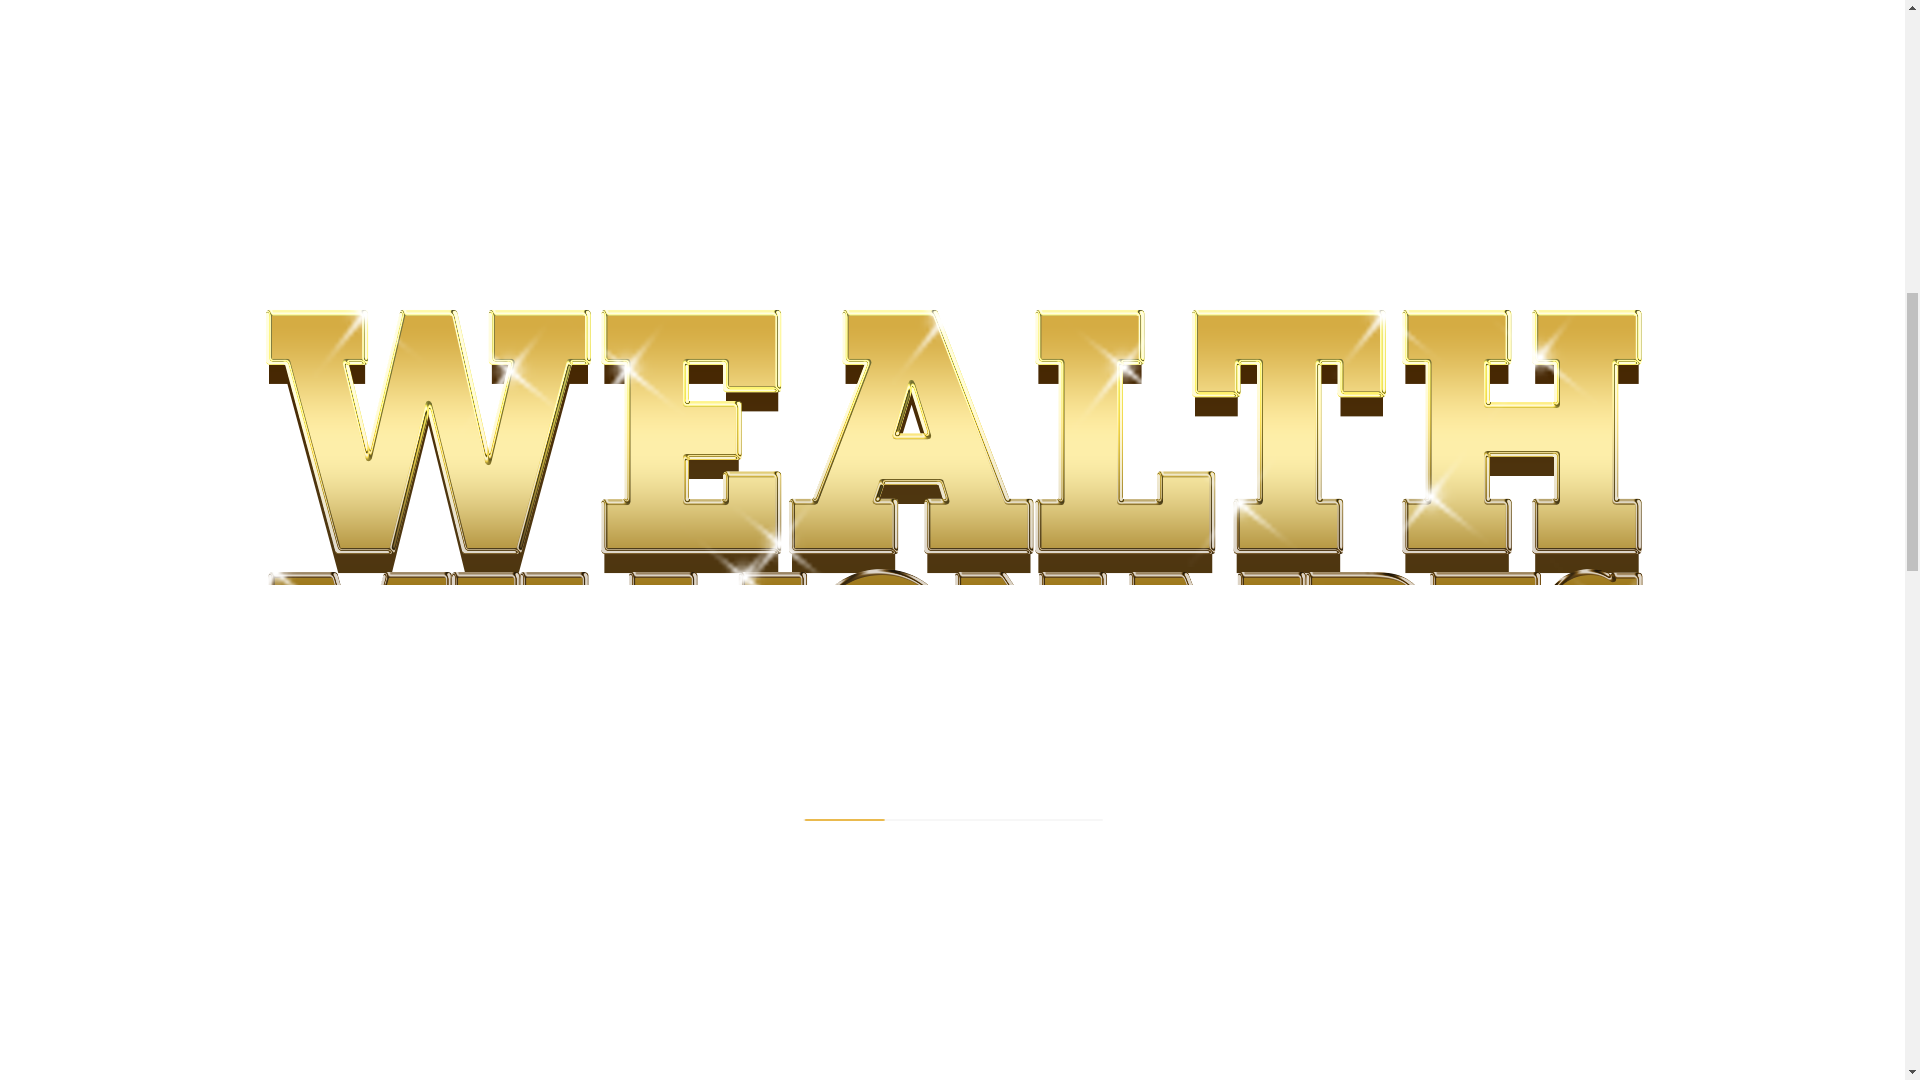  What do you see at coordinates (572, 823) in the screenshot?
I see `3 months ago` at bounding box center [572, 823].